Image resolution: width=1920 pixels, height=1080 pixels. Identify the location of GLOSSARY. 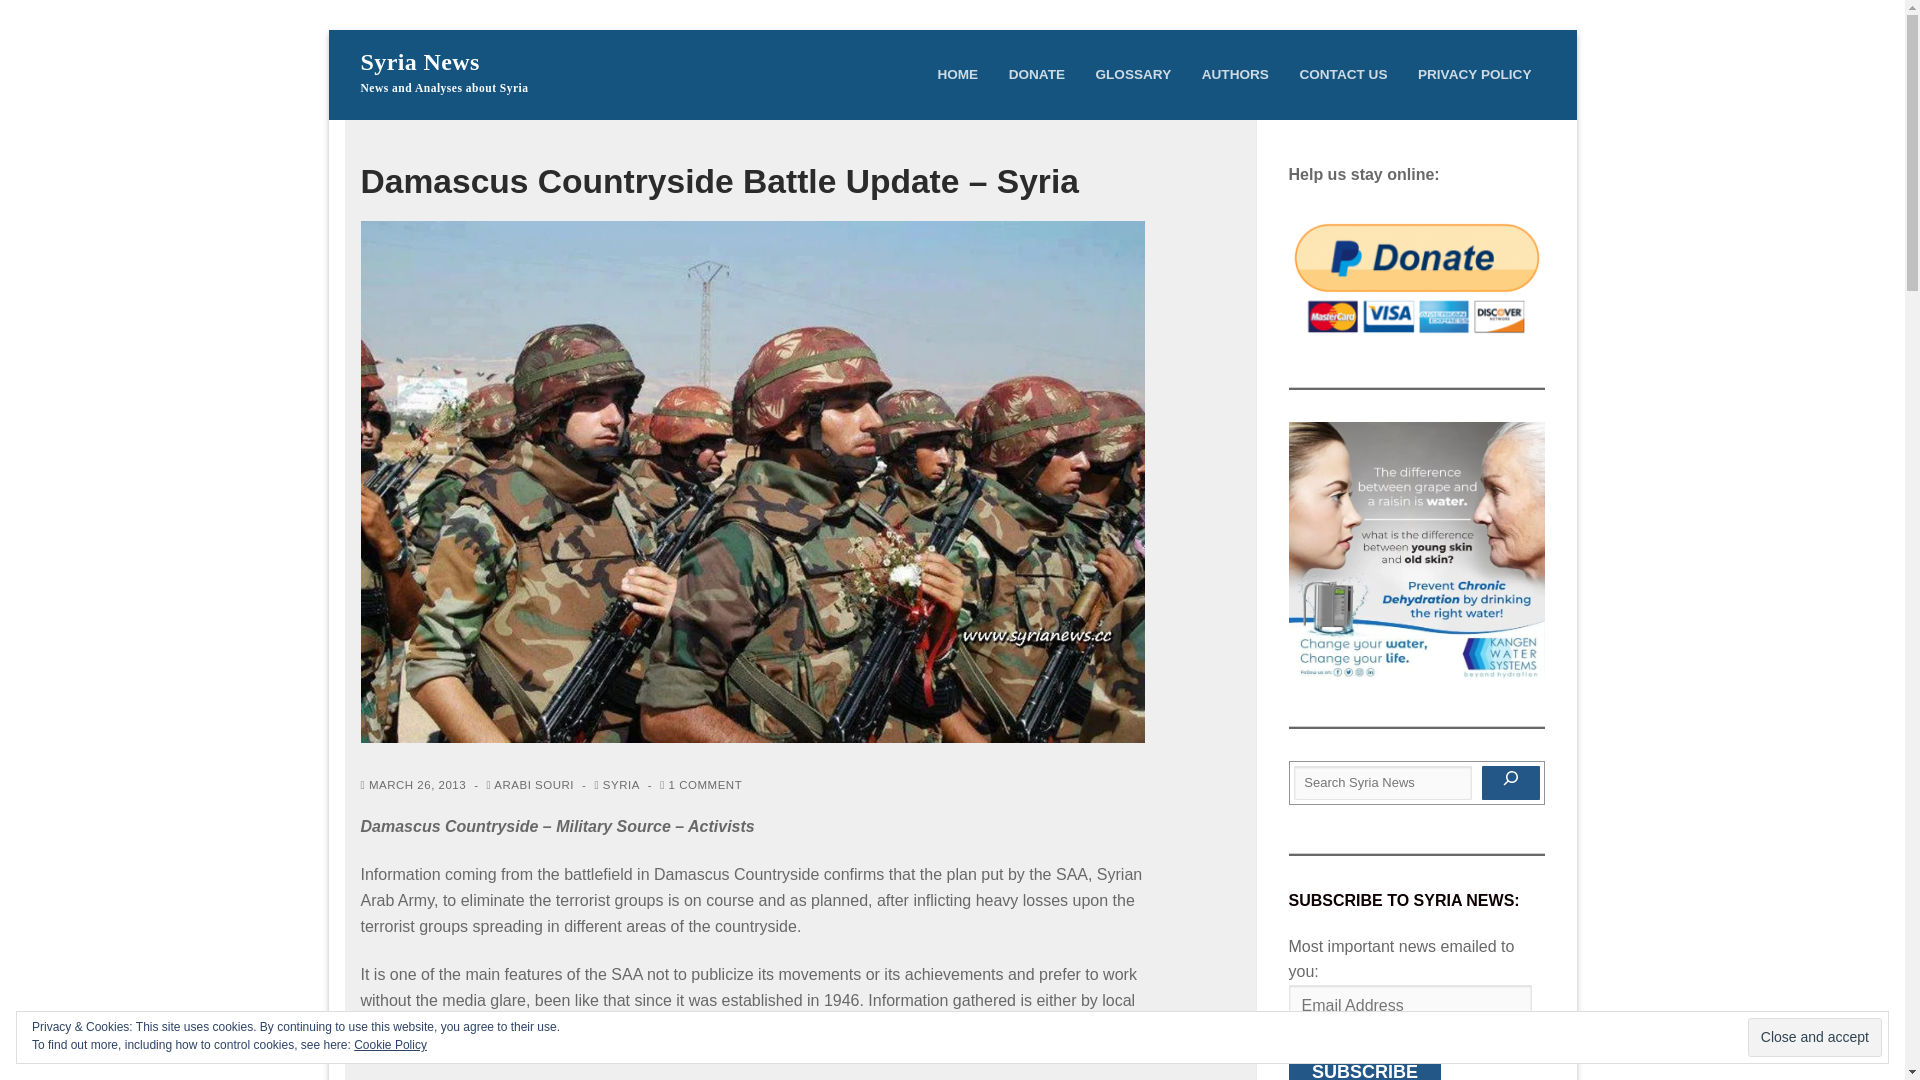
(1133, 74).